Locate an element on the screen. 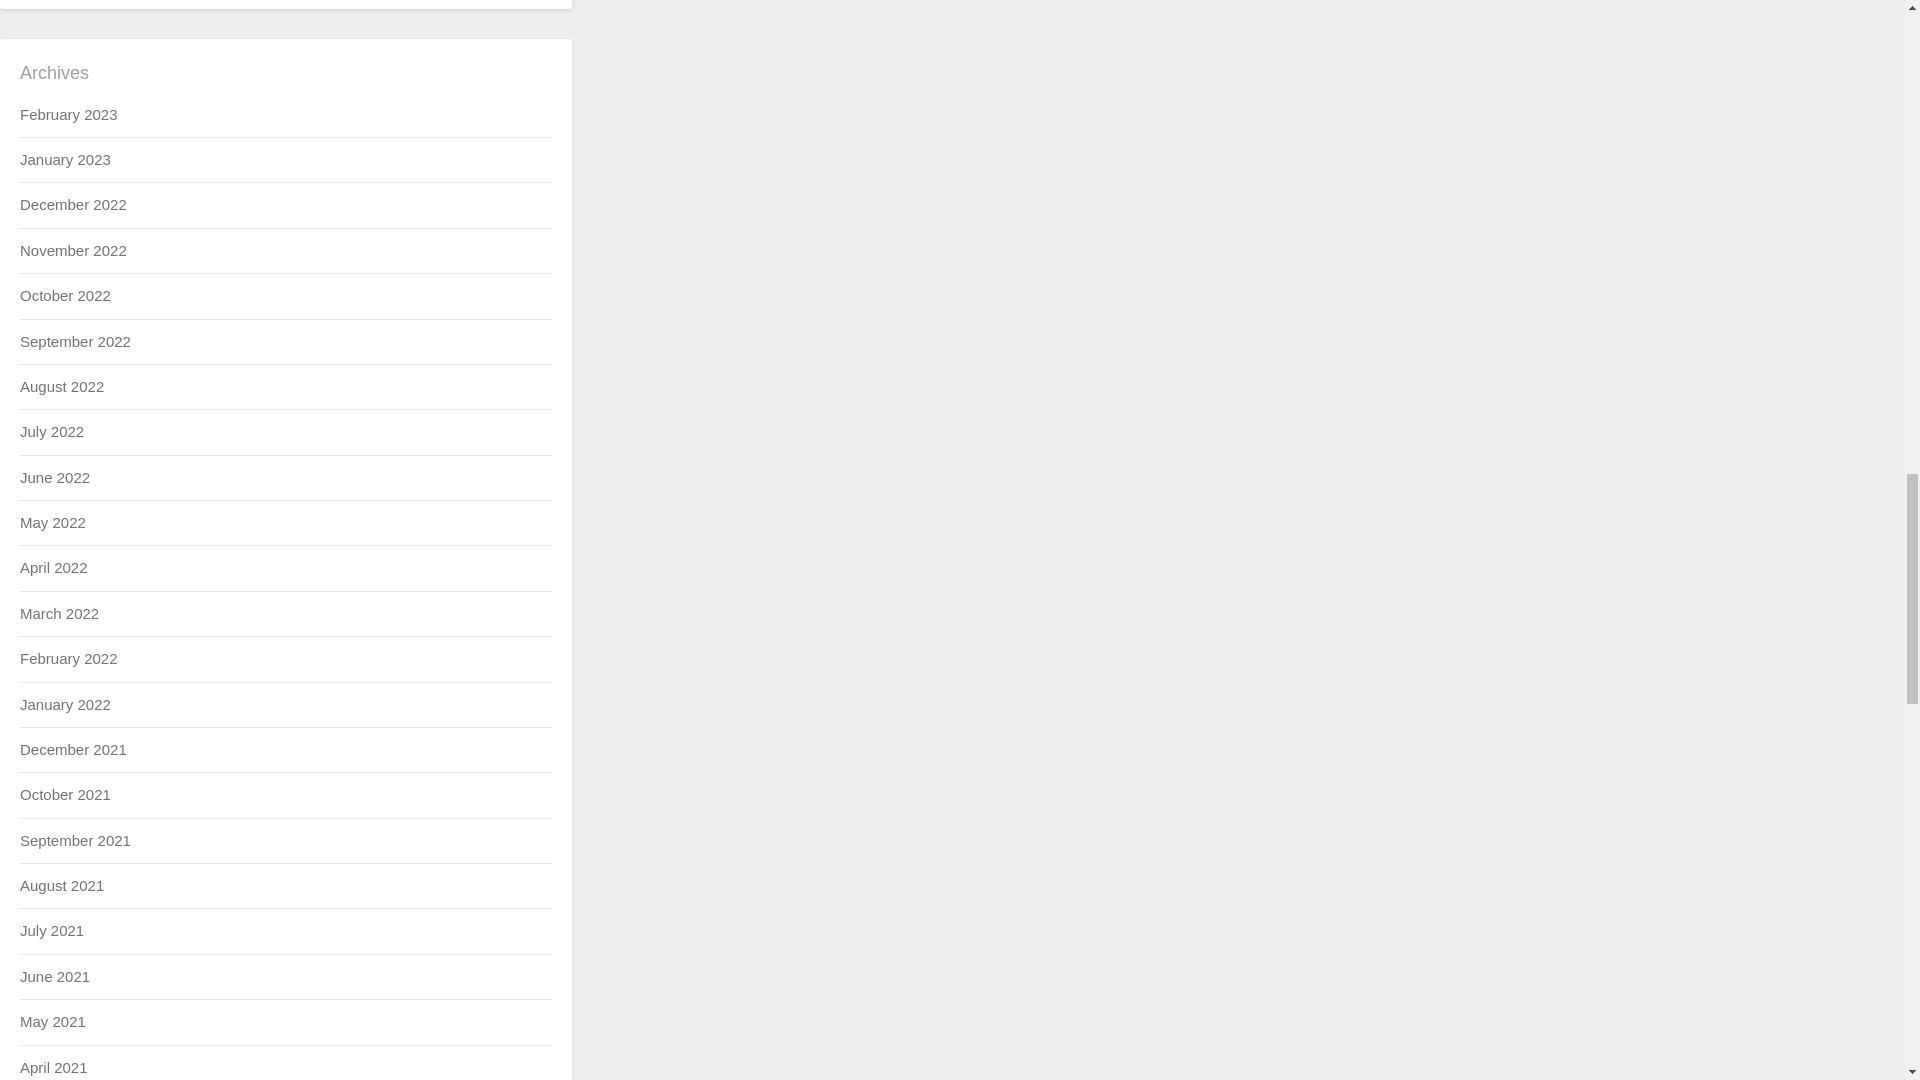 Image resolution: width=1920 pixels, height=1080 pixels. November 2022 is located at coordinates (72, 250).